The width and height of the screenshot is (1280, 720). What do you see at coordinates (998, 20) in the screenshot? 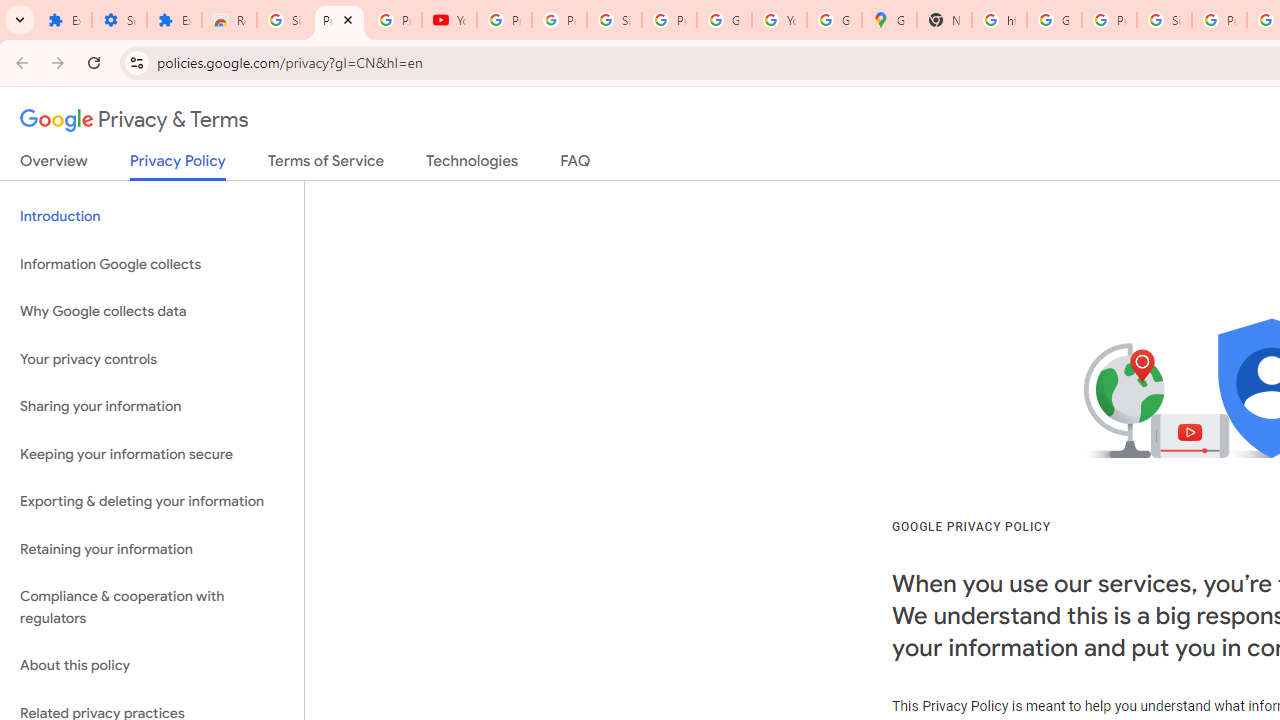
I see `https://scholar.google.com/` at bounding box center [998, 20].